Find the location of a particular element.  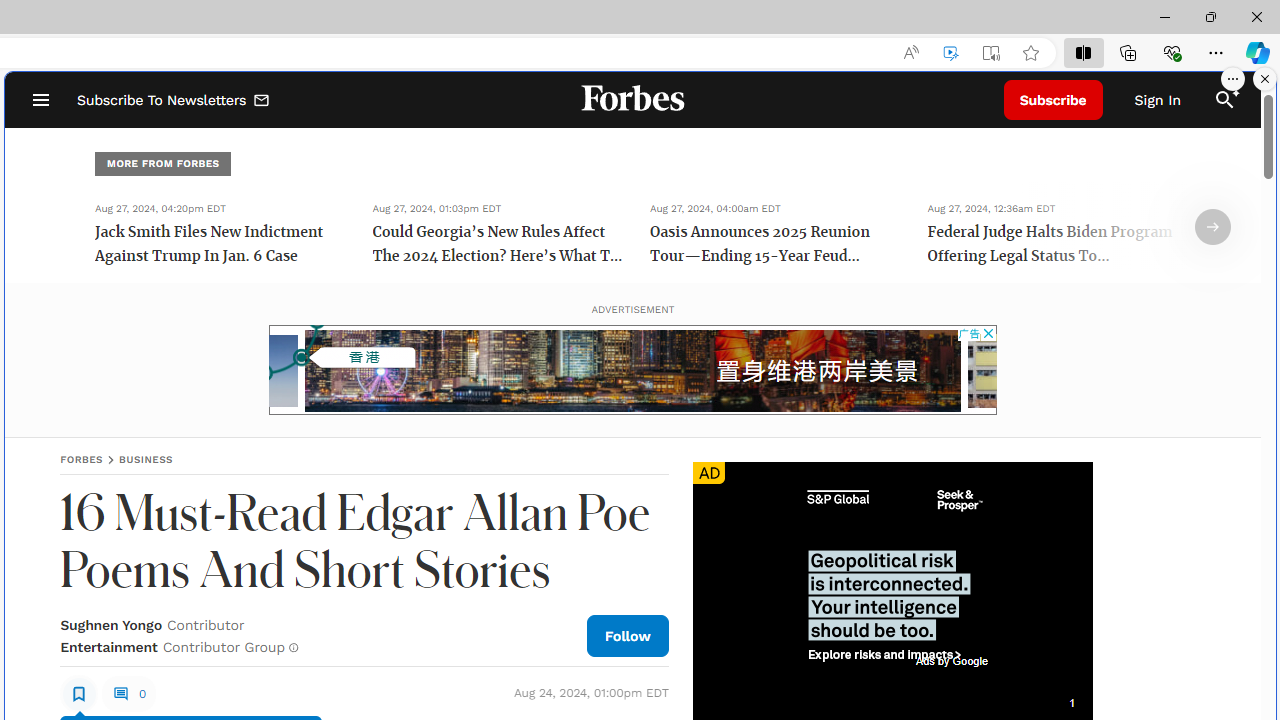

Skip Ad is located at coordinates (1040, 699).